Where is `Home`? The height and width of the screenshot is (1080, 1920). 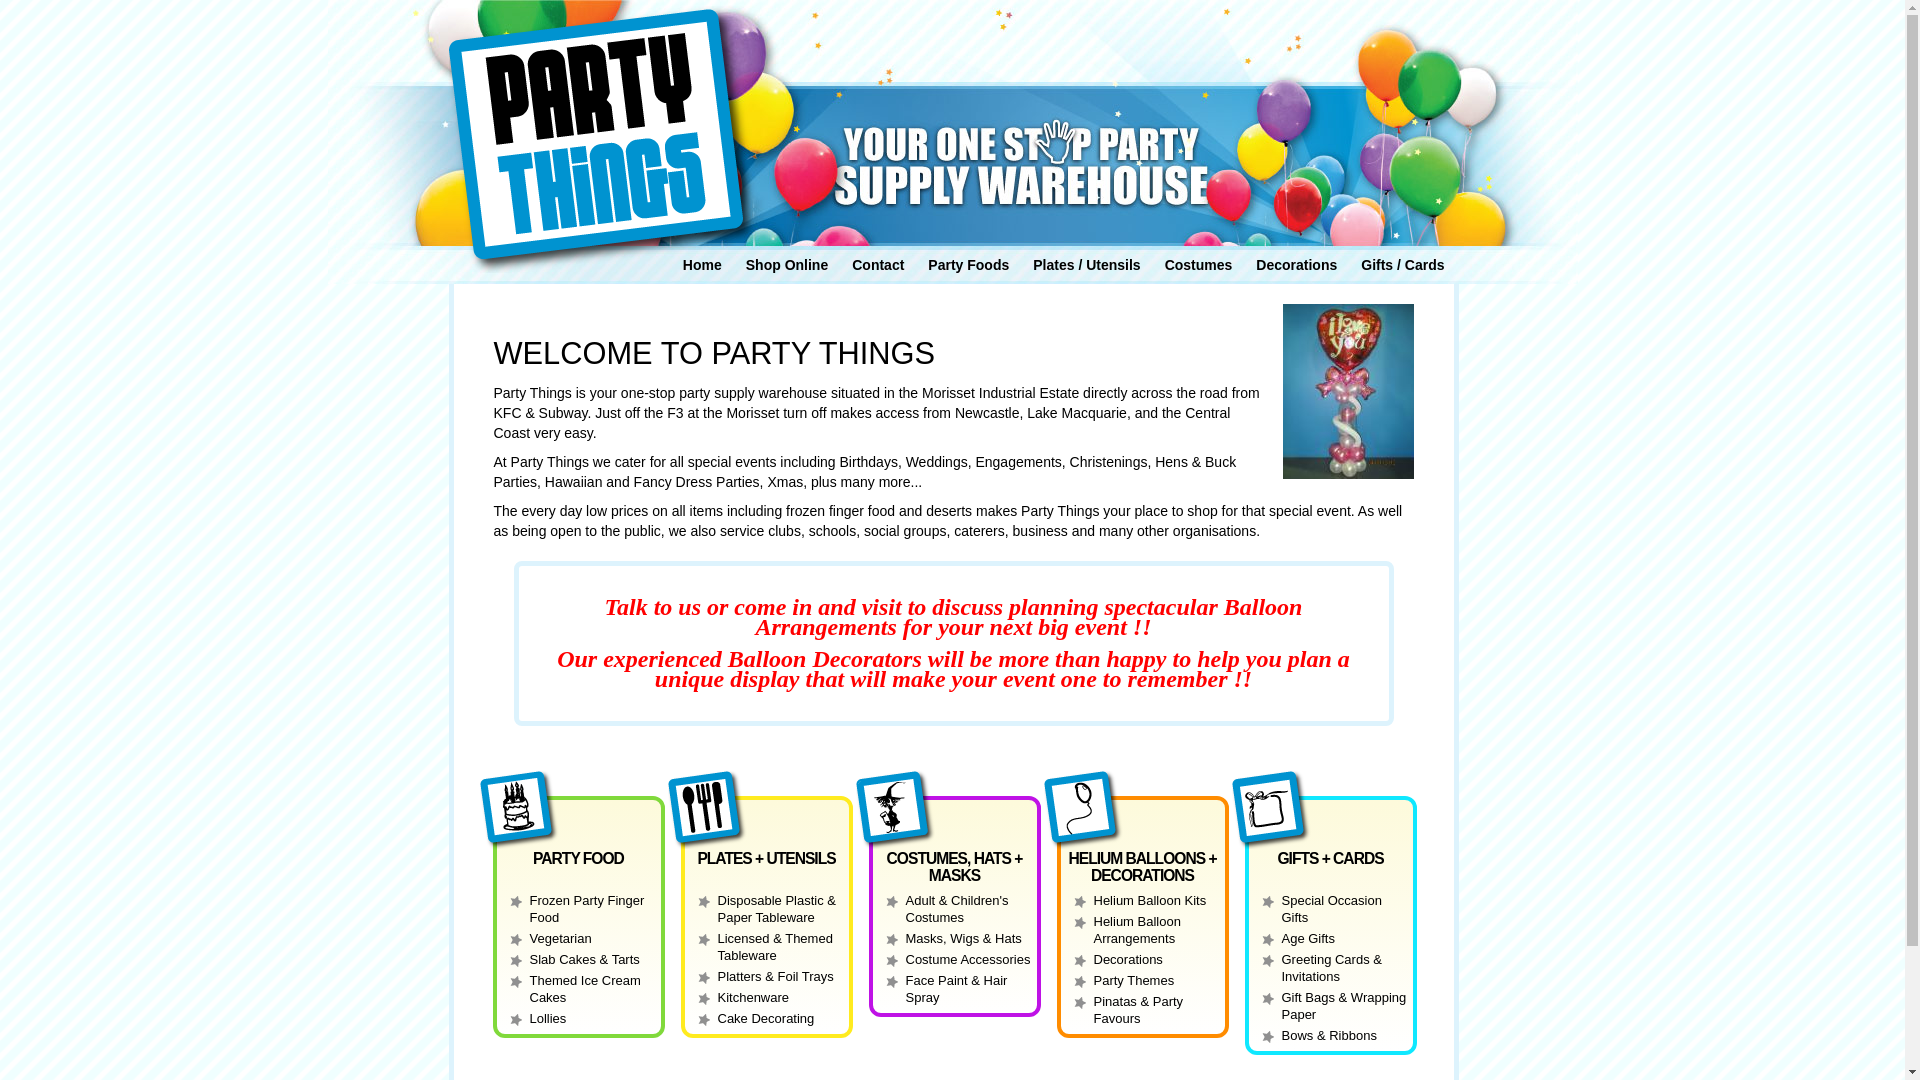 Home is located at coordinates (702, 265).